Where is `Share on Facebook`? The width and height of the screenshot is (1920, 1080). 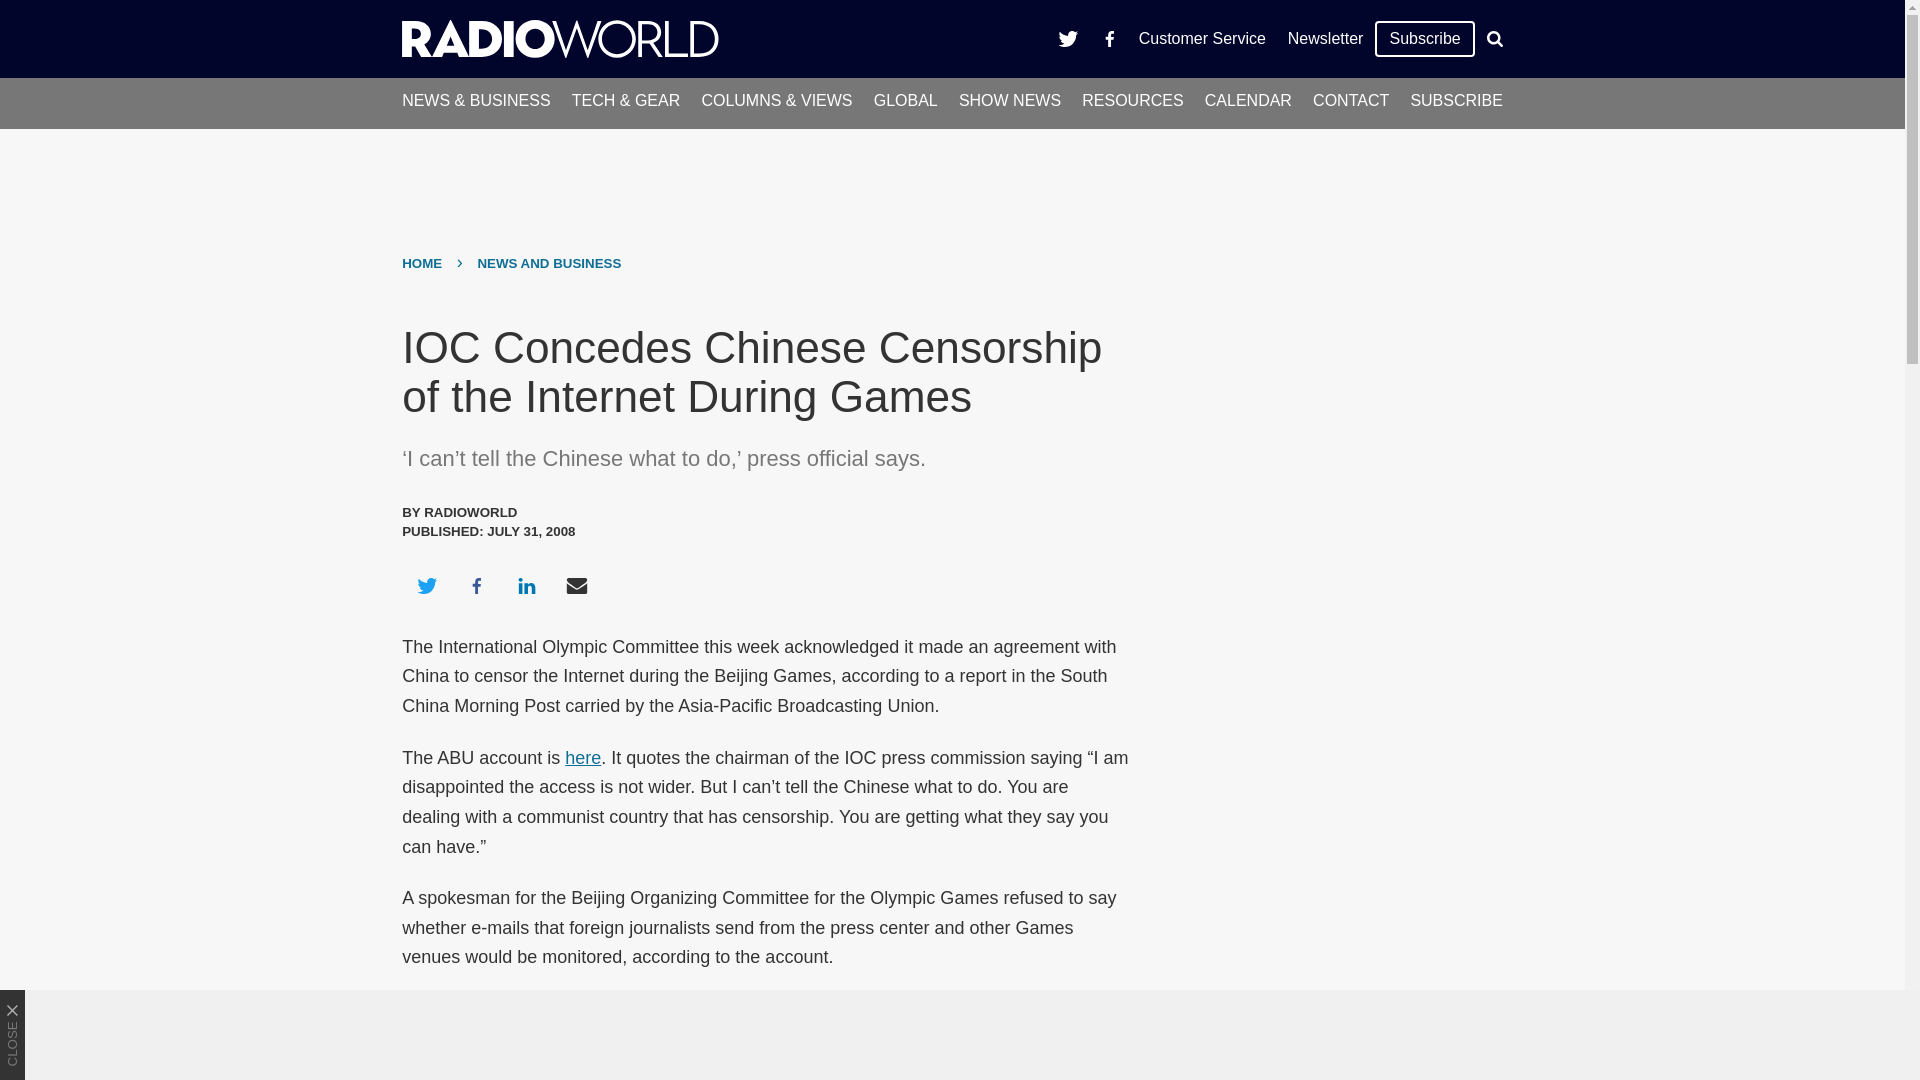 Share on Facebook is located at coordinates (476, 586).